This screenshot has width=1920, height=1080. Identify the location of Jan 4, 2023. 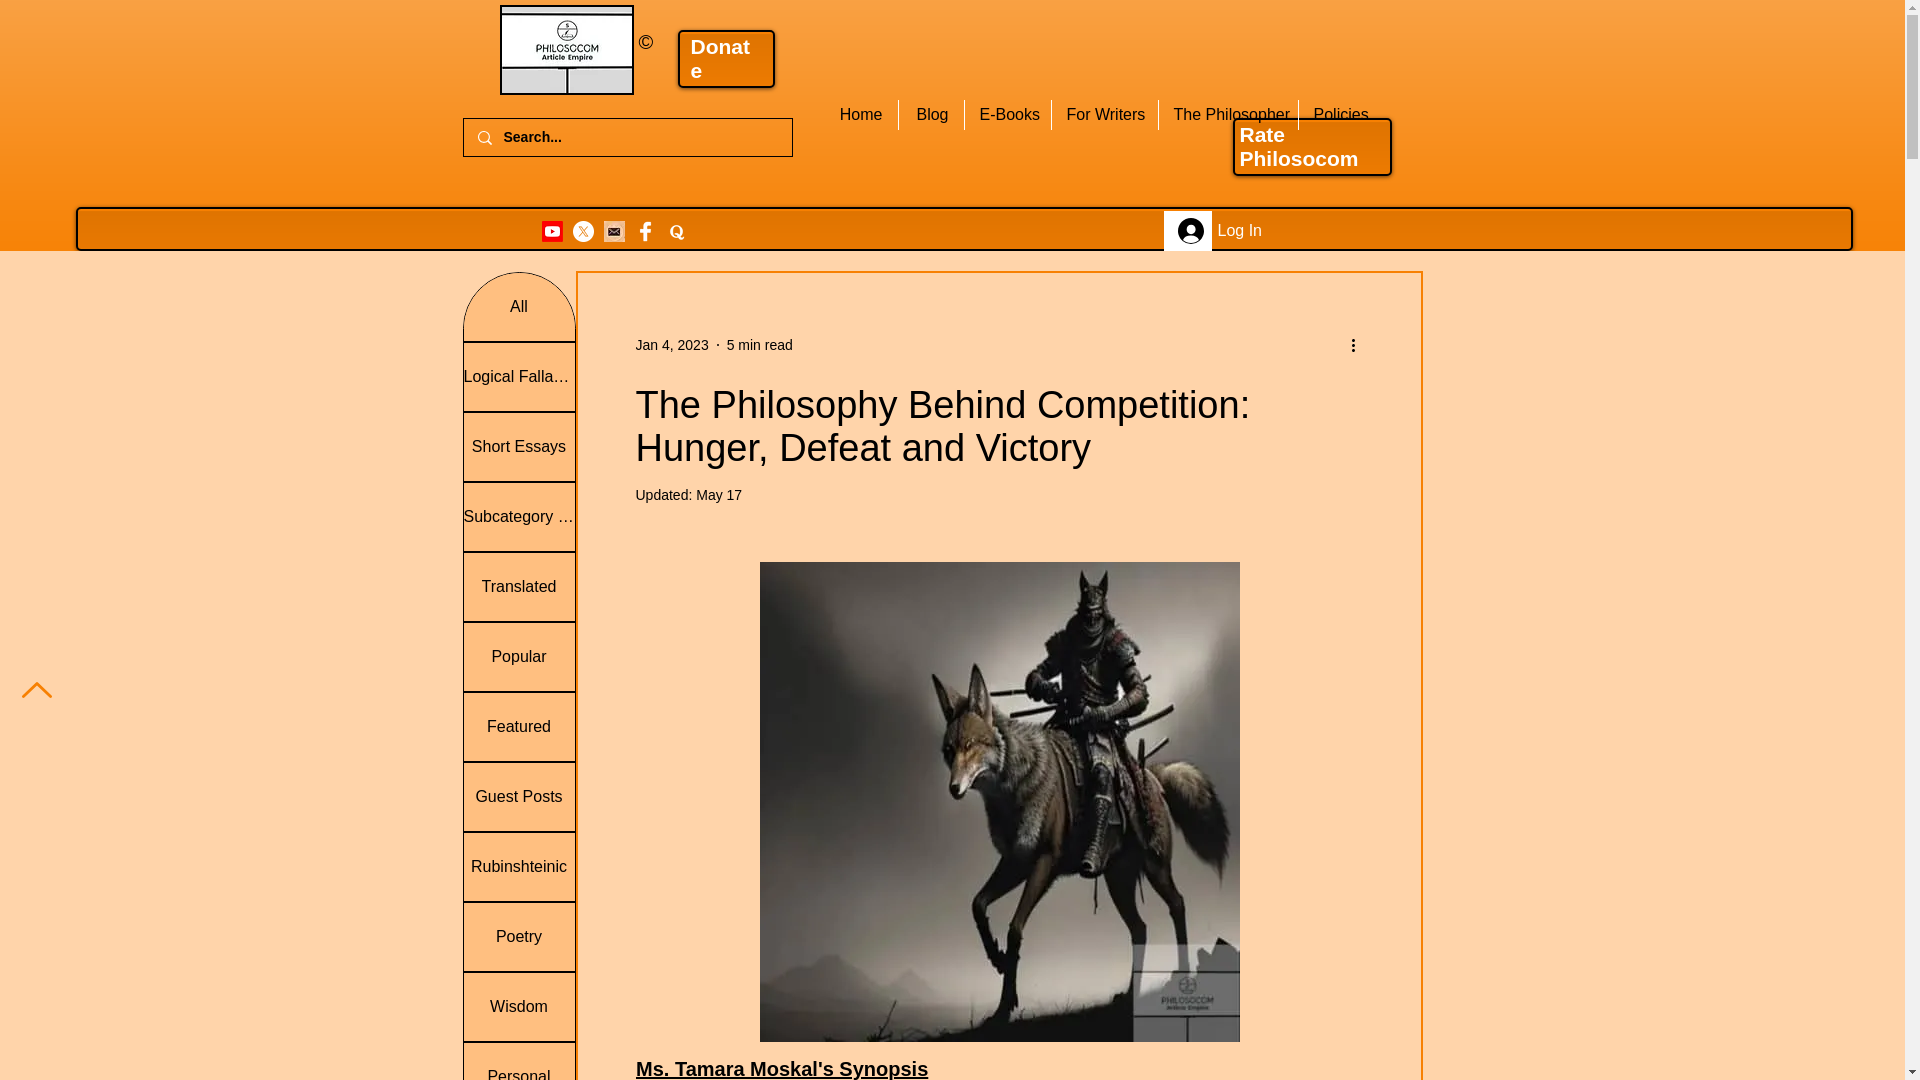
(672, 344).